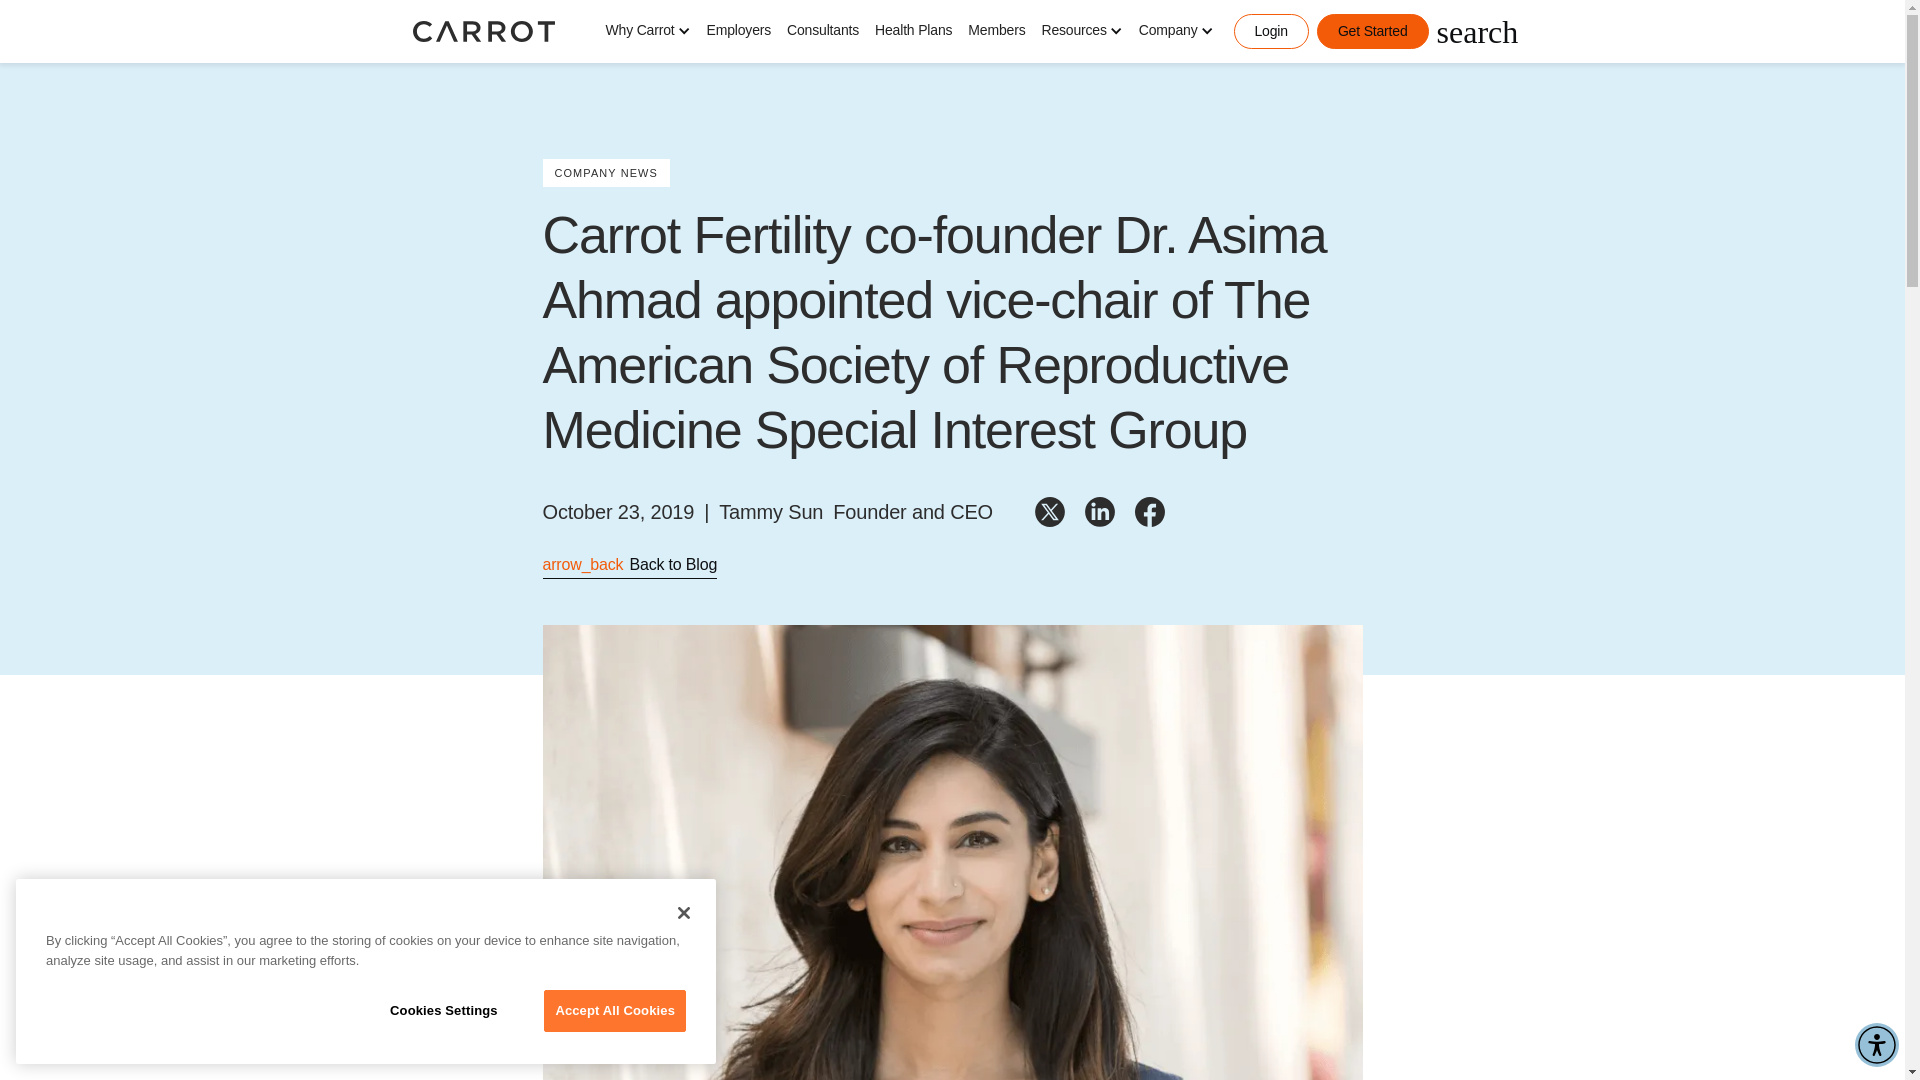 Image resolution: width=1920 pixels, height=1080 pixels. I want to click on Consultants, so click(823, 30).